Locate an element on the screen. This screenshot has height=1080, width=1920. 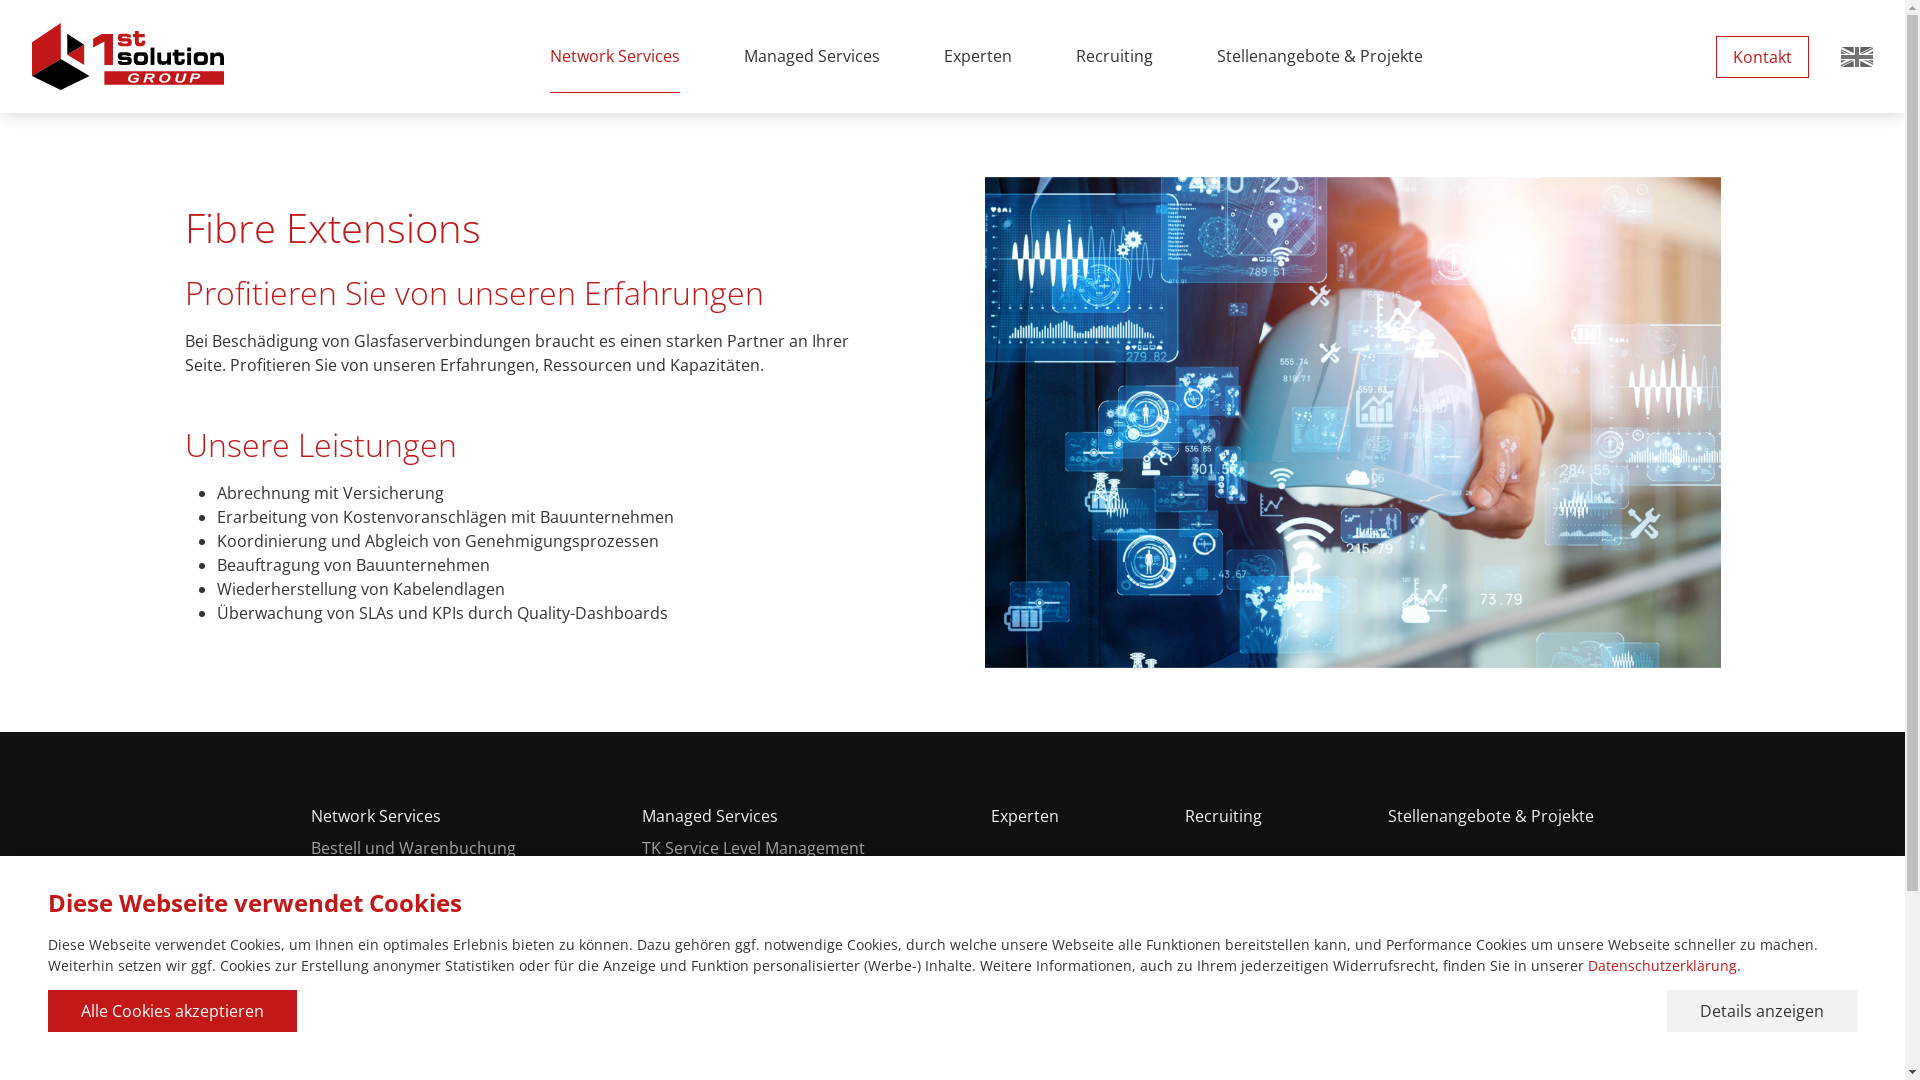
GIS Planung is located at coordinates (414, 1030).